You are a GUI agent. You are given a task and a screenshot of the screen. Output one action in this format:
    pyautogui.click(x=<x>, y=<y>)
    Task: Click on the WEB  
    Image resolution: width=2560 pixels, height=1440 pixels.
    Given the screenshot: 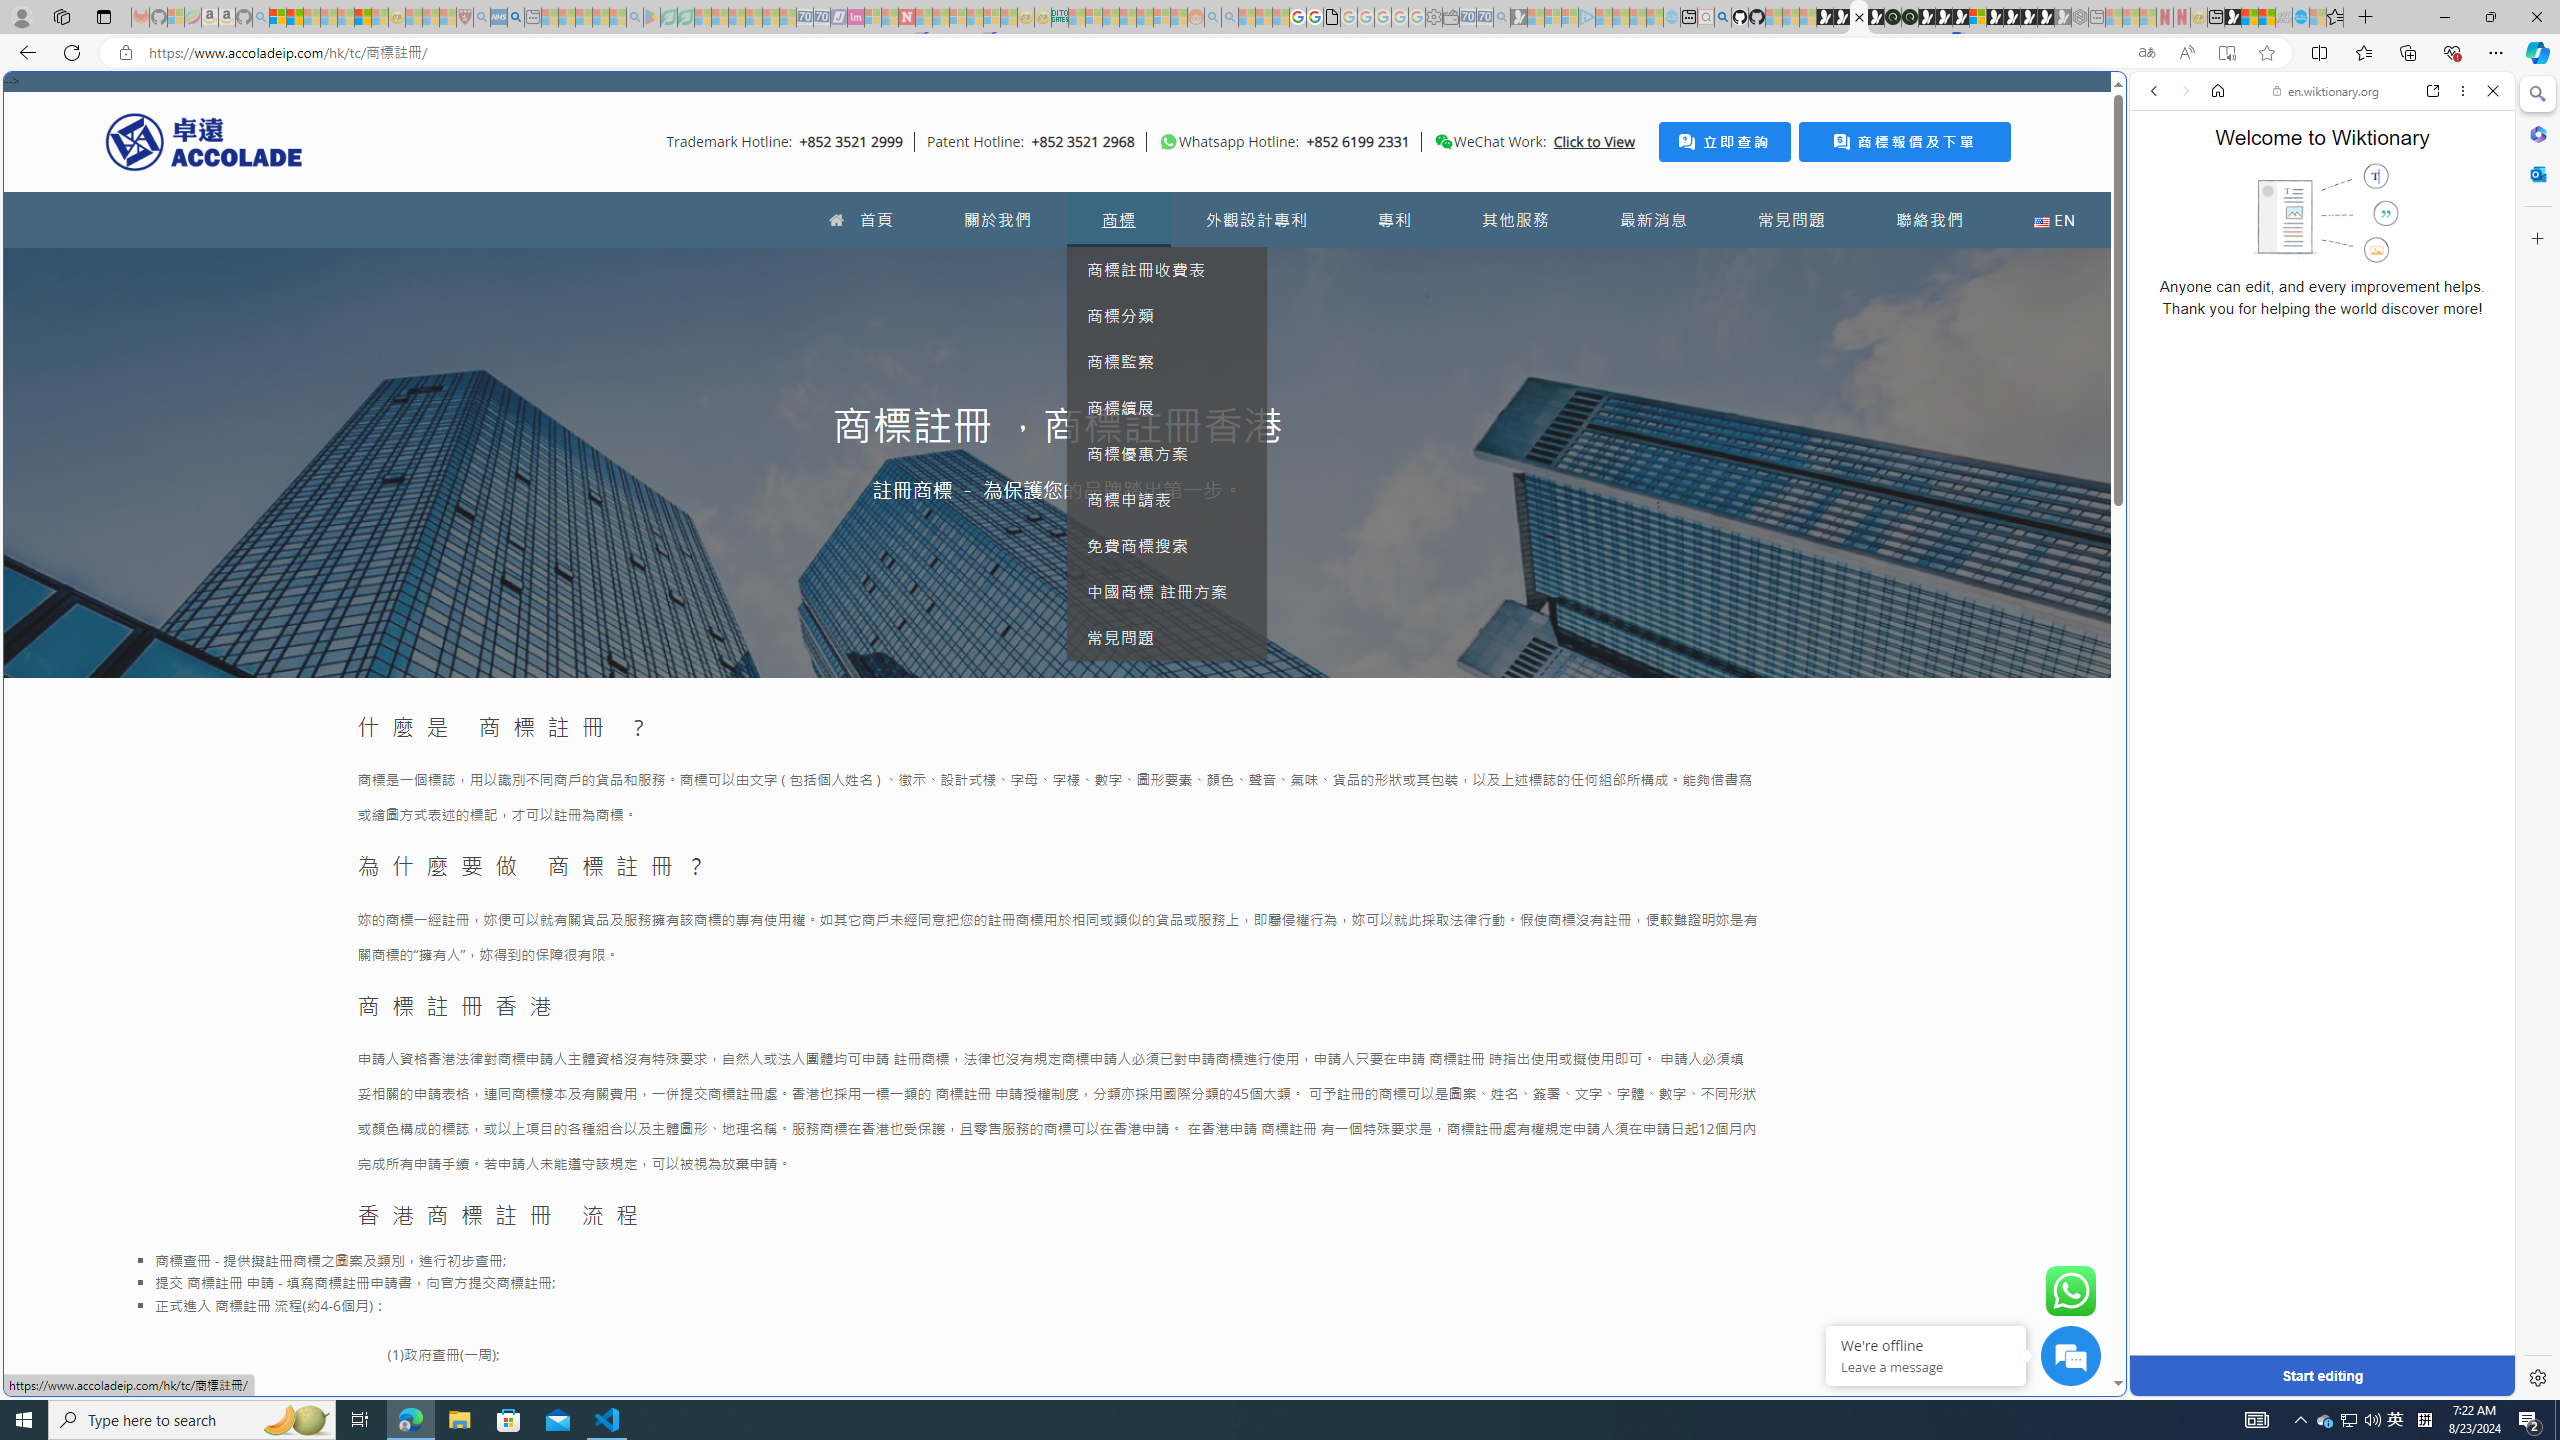 What is the action you would take?
    pyautogui.click(x=2163, y=229)
    